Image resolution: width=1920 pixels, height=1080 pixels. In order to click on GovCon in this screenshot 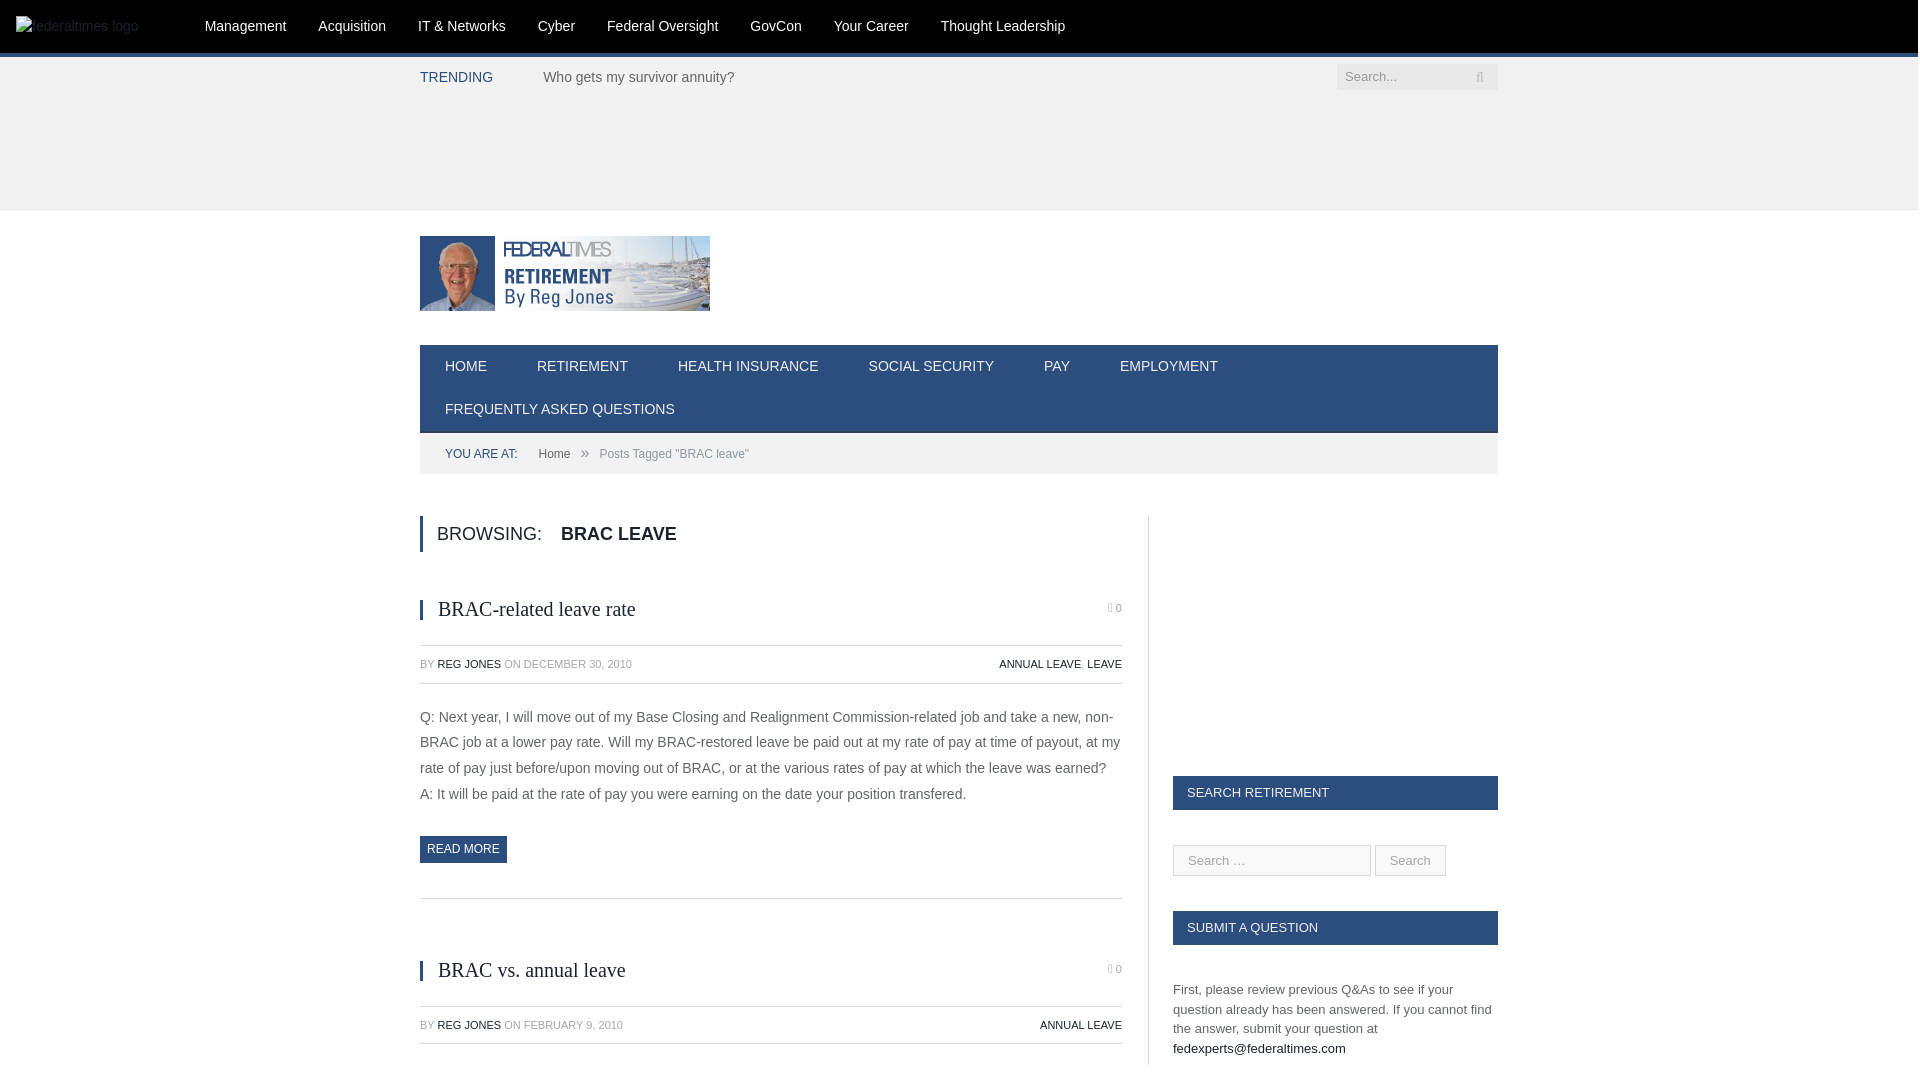, I will do `click(775, 26)`.